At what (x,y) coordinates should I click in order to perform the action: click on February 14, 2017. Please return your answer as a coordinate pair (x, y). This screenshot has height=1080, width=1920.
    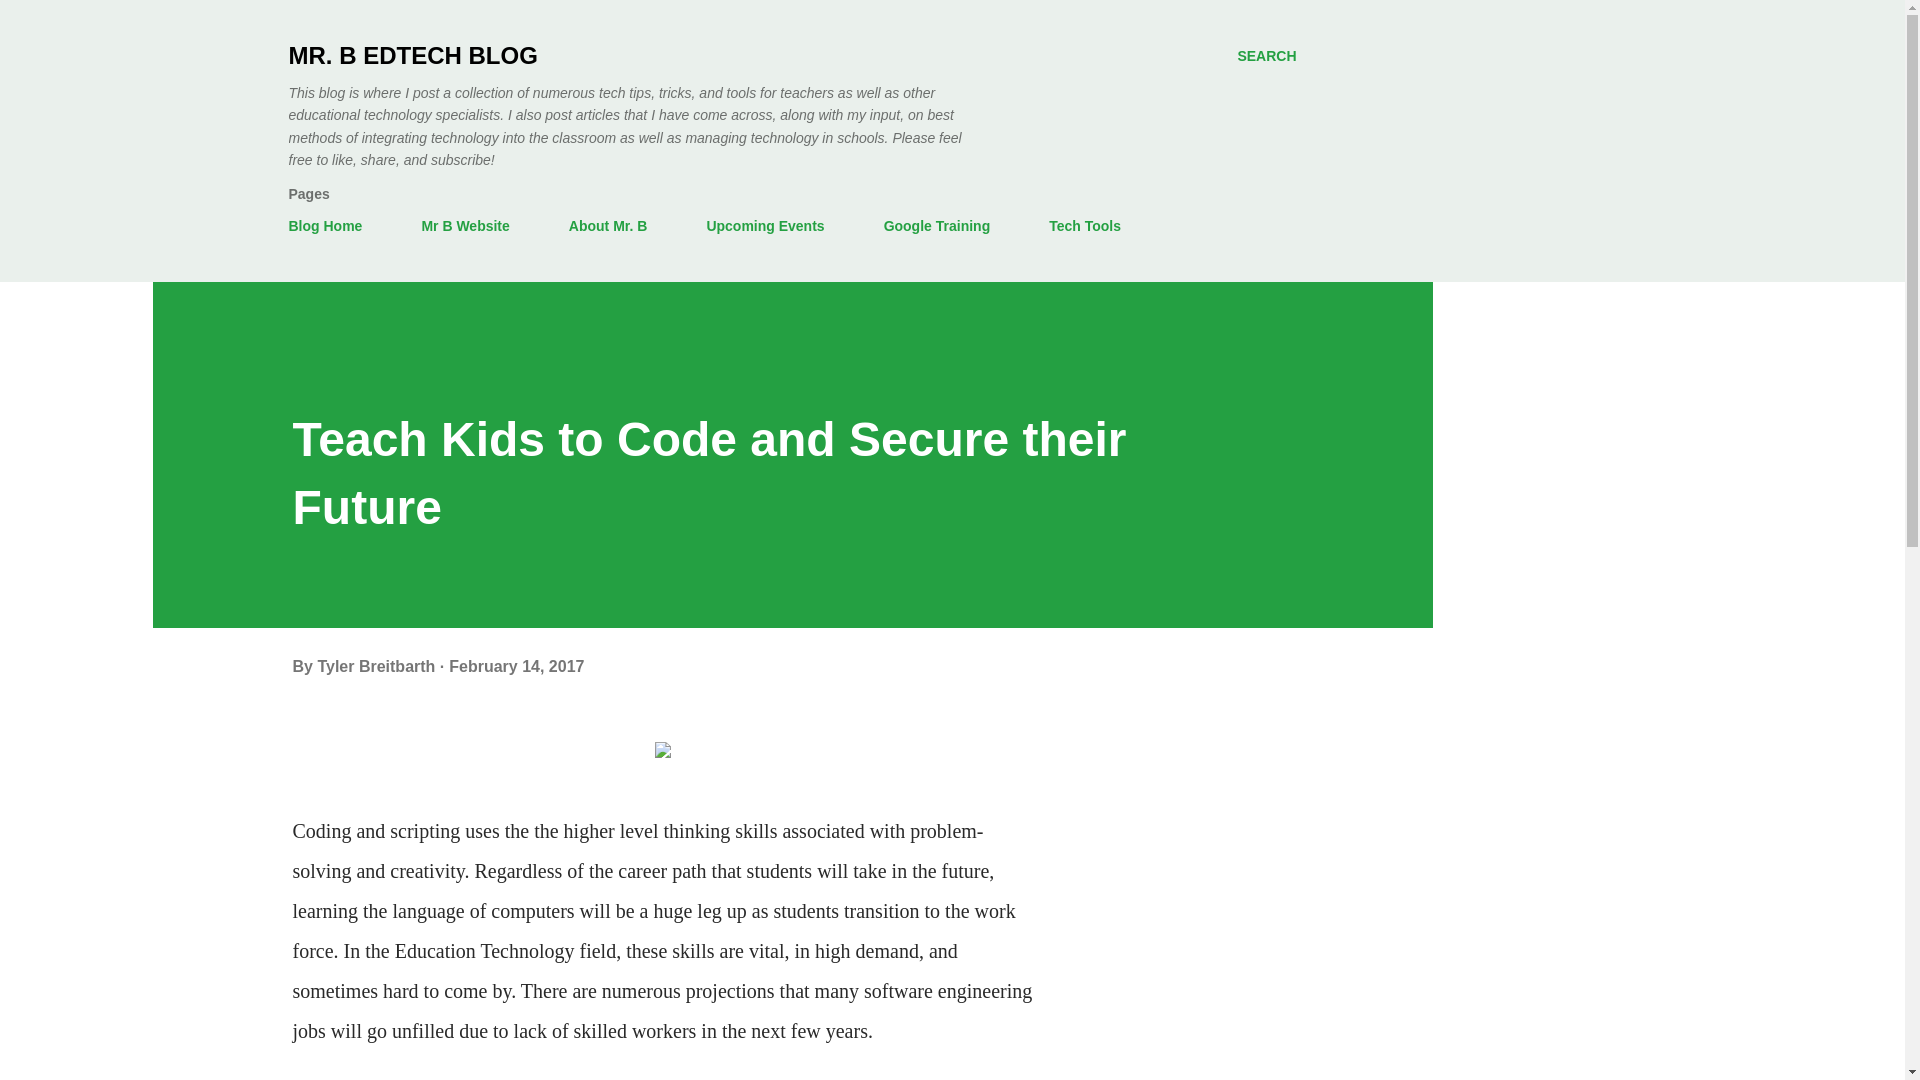
    Looking at the image, I should click on (516, 666).